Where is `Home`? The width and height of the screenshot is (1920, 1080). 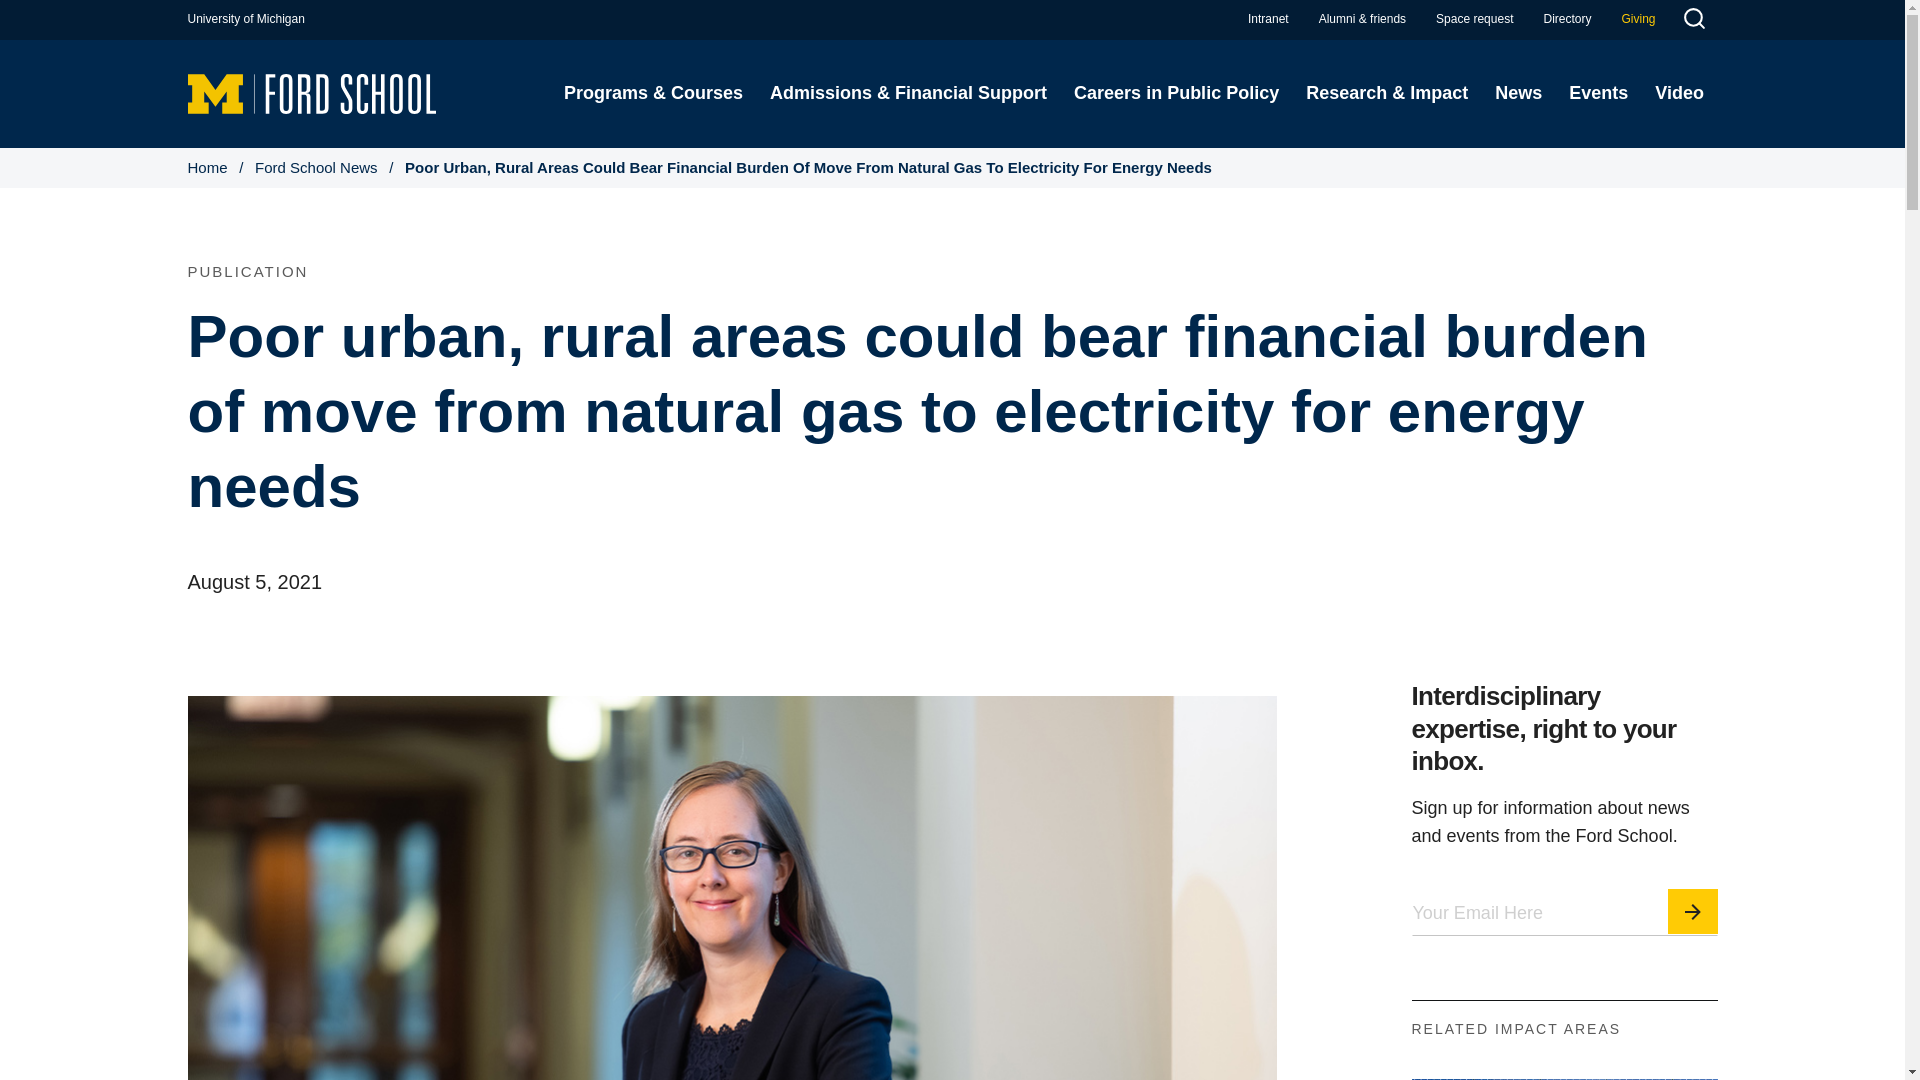 Home is located at coordinates (312, 92).